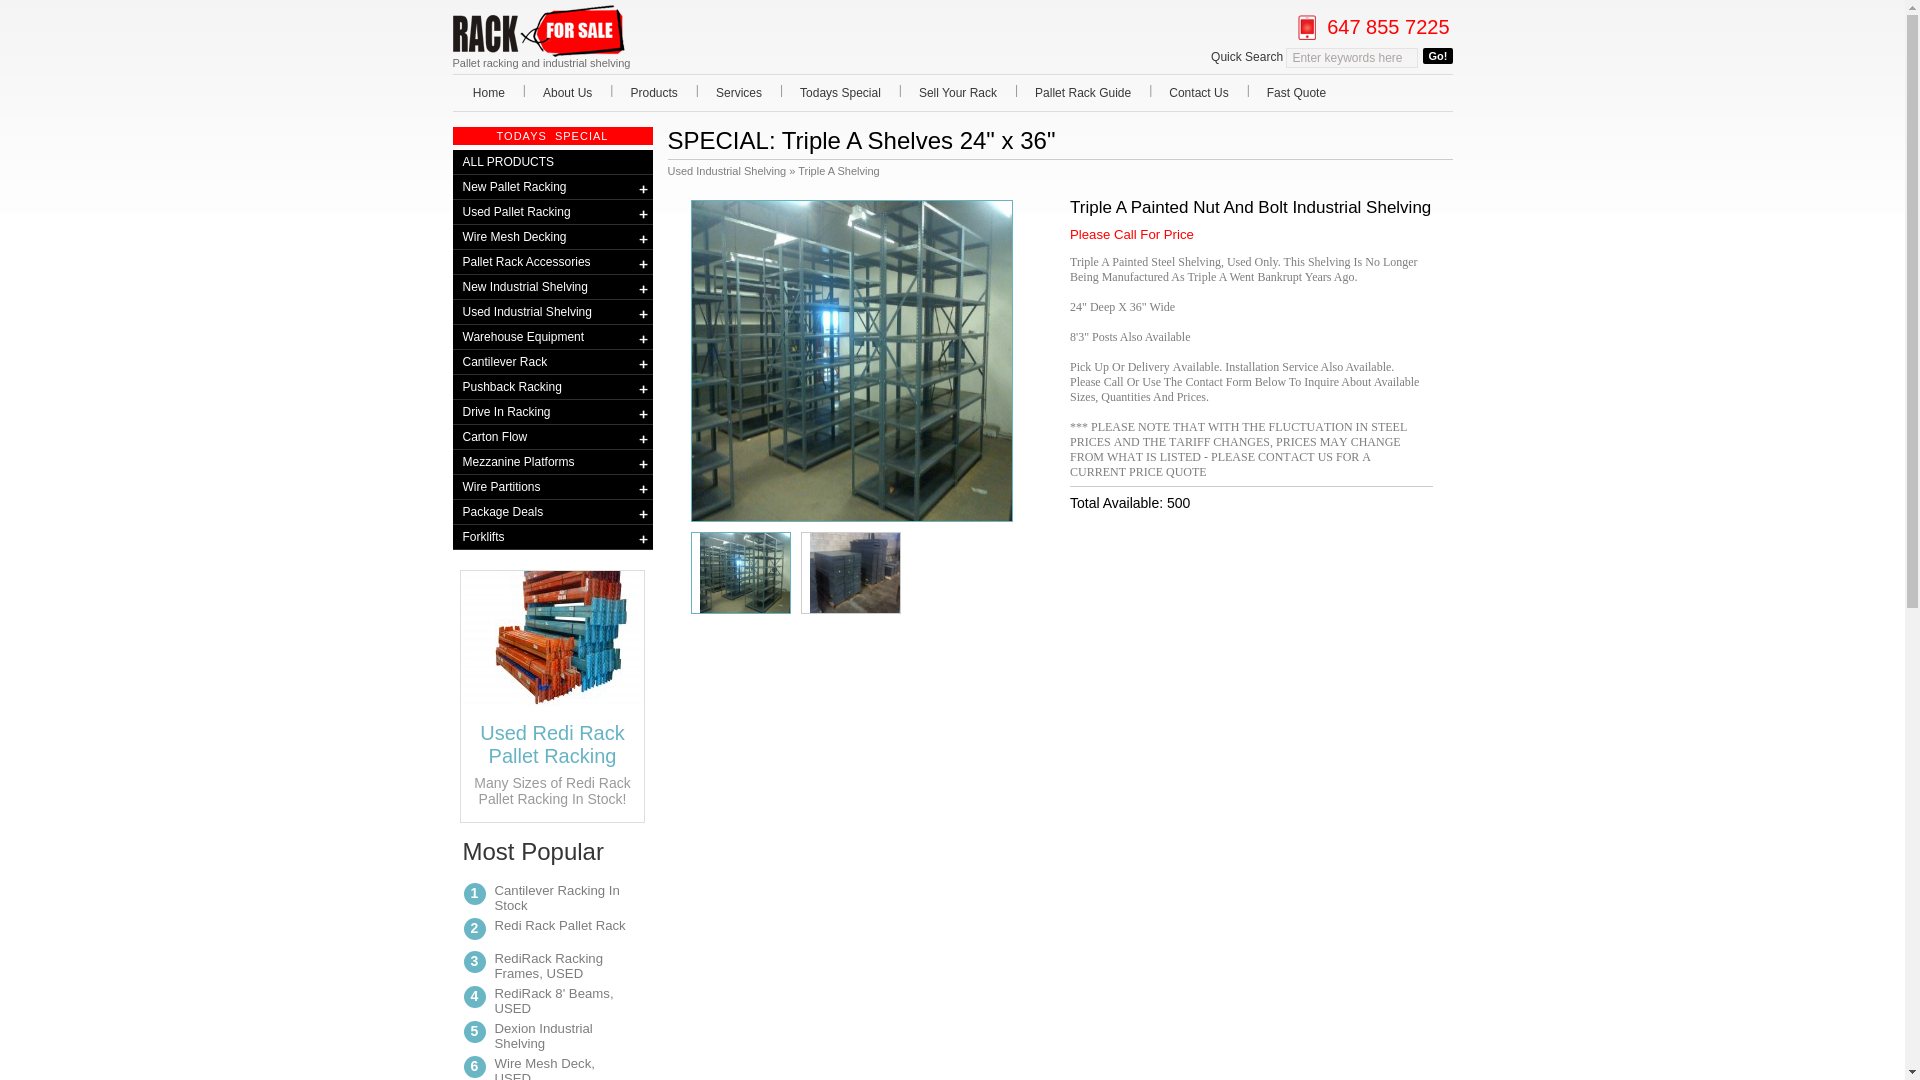 The height and width of the screenshot is (1080, 1920). Describe the element at coordinates (552, 186) in the screenshot. I see `New Pallet Racking` at that location.